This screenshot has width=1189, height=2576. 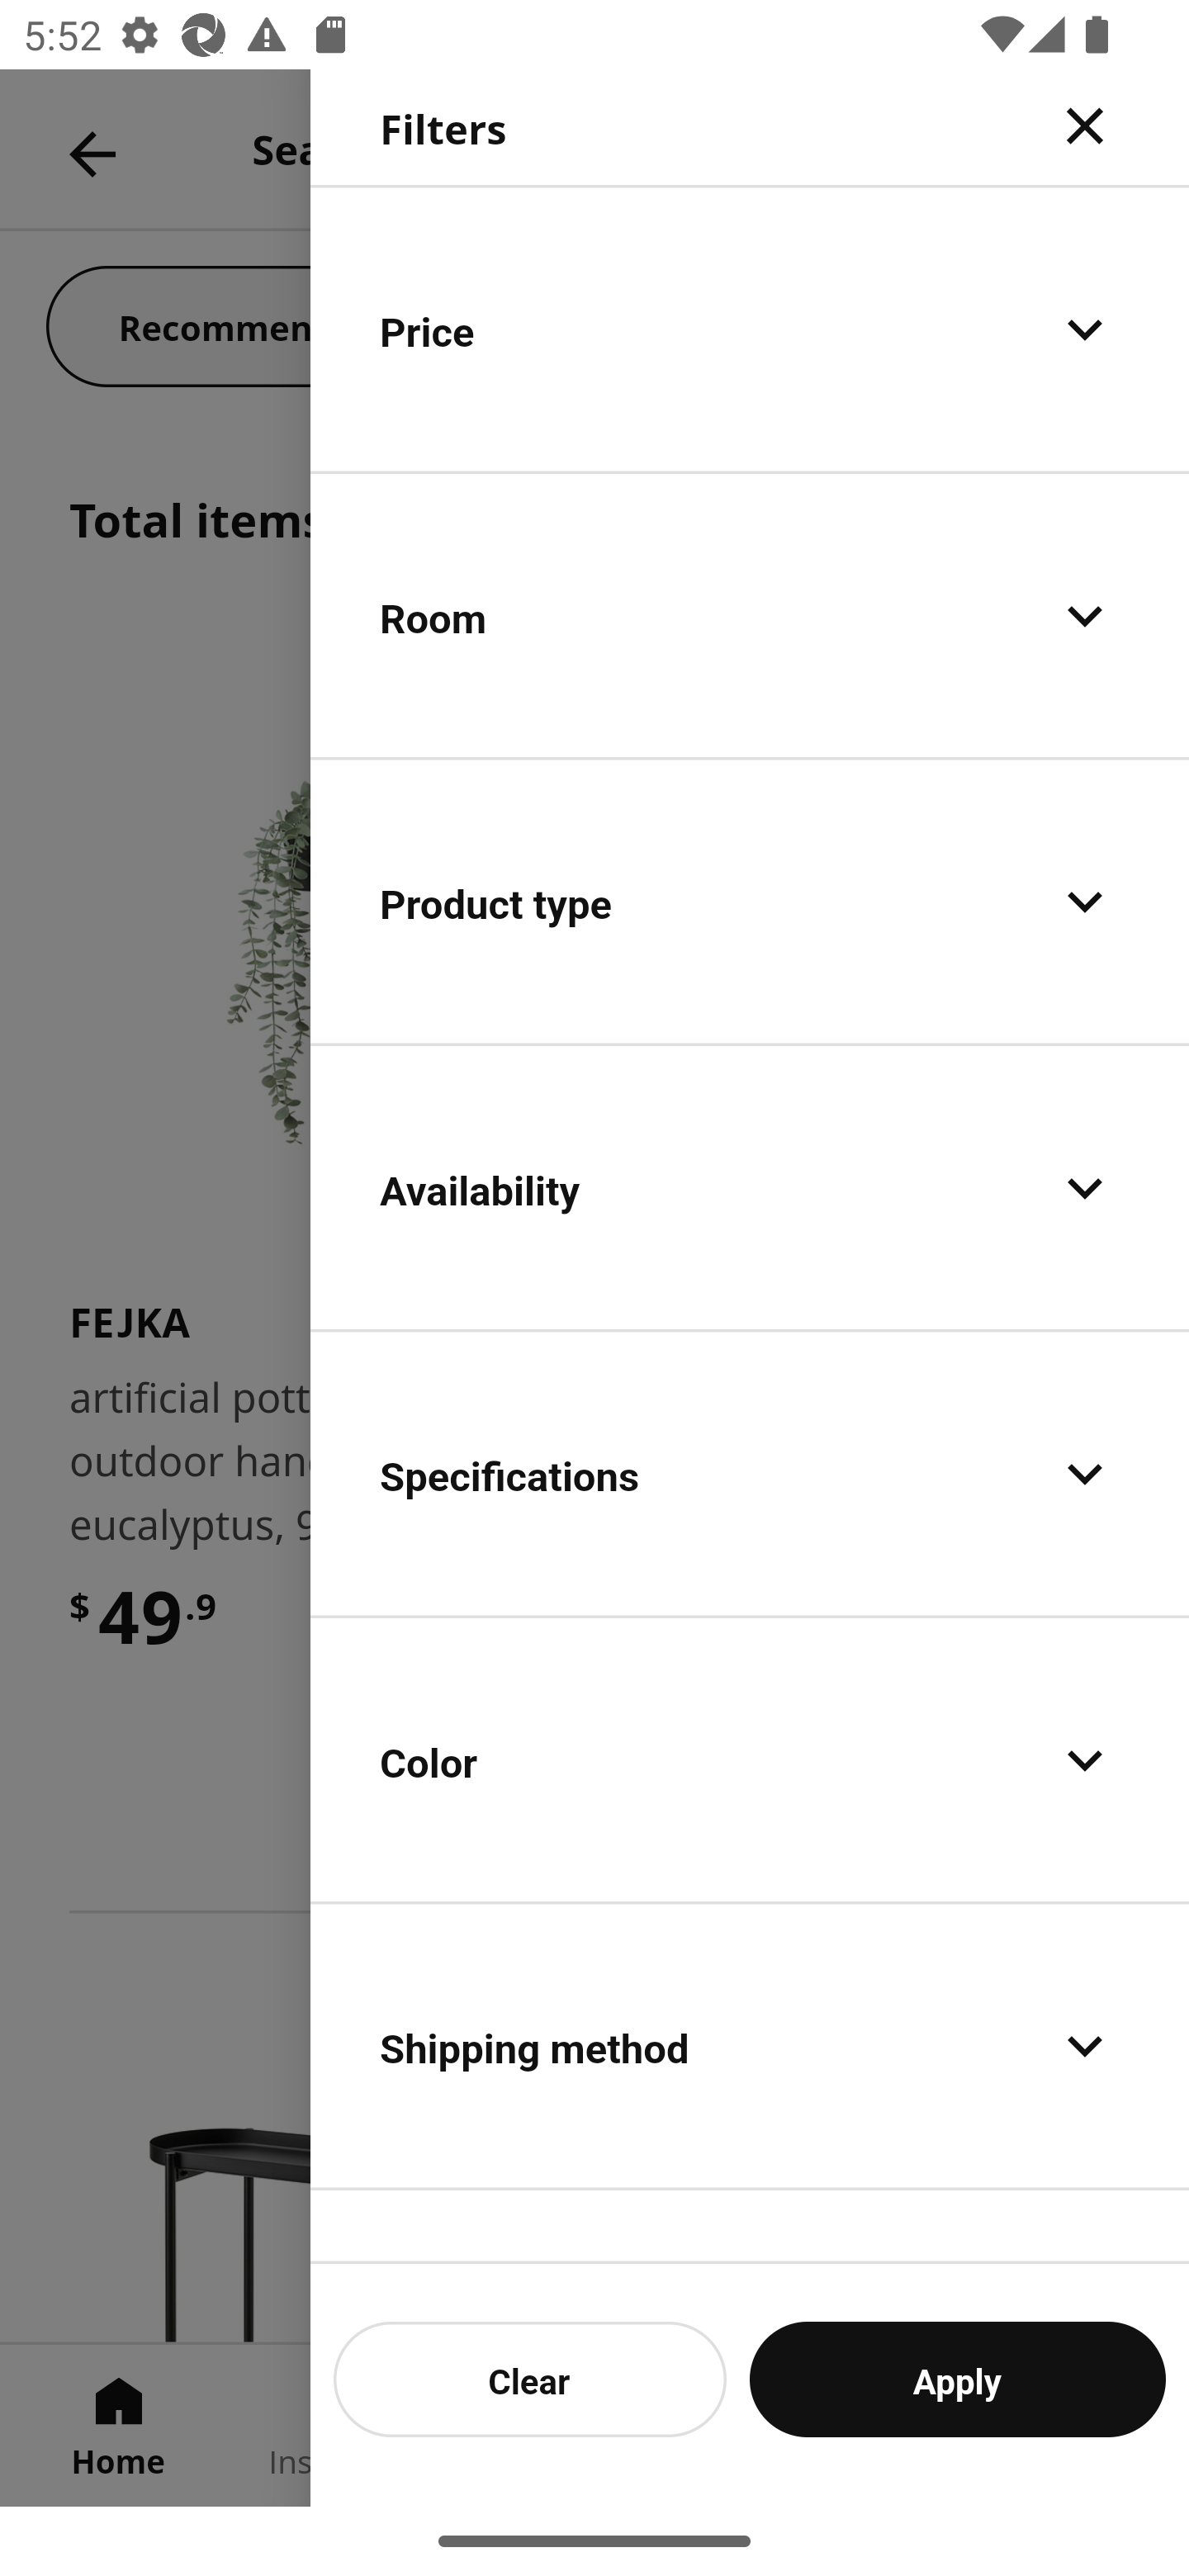 What do you see at coordinates (750, 2044) in the screenshot?
I see `Shipping method` at bounding box center [750, 2044].